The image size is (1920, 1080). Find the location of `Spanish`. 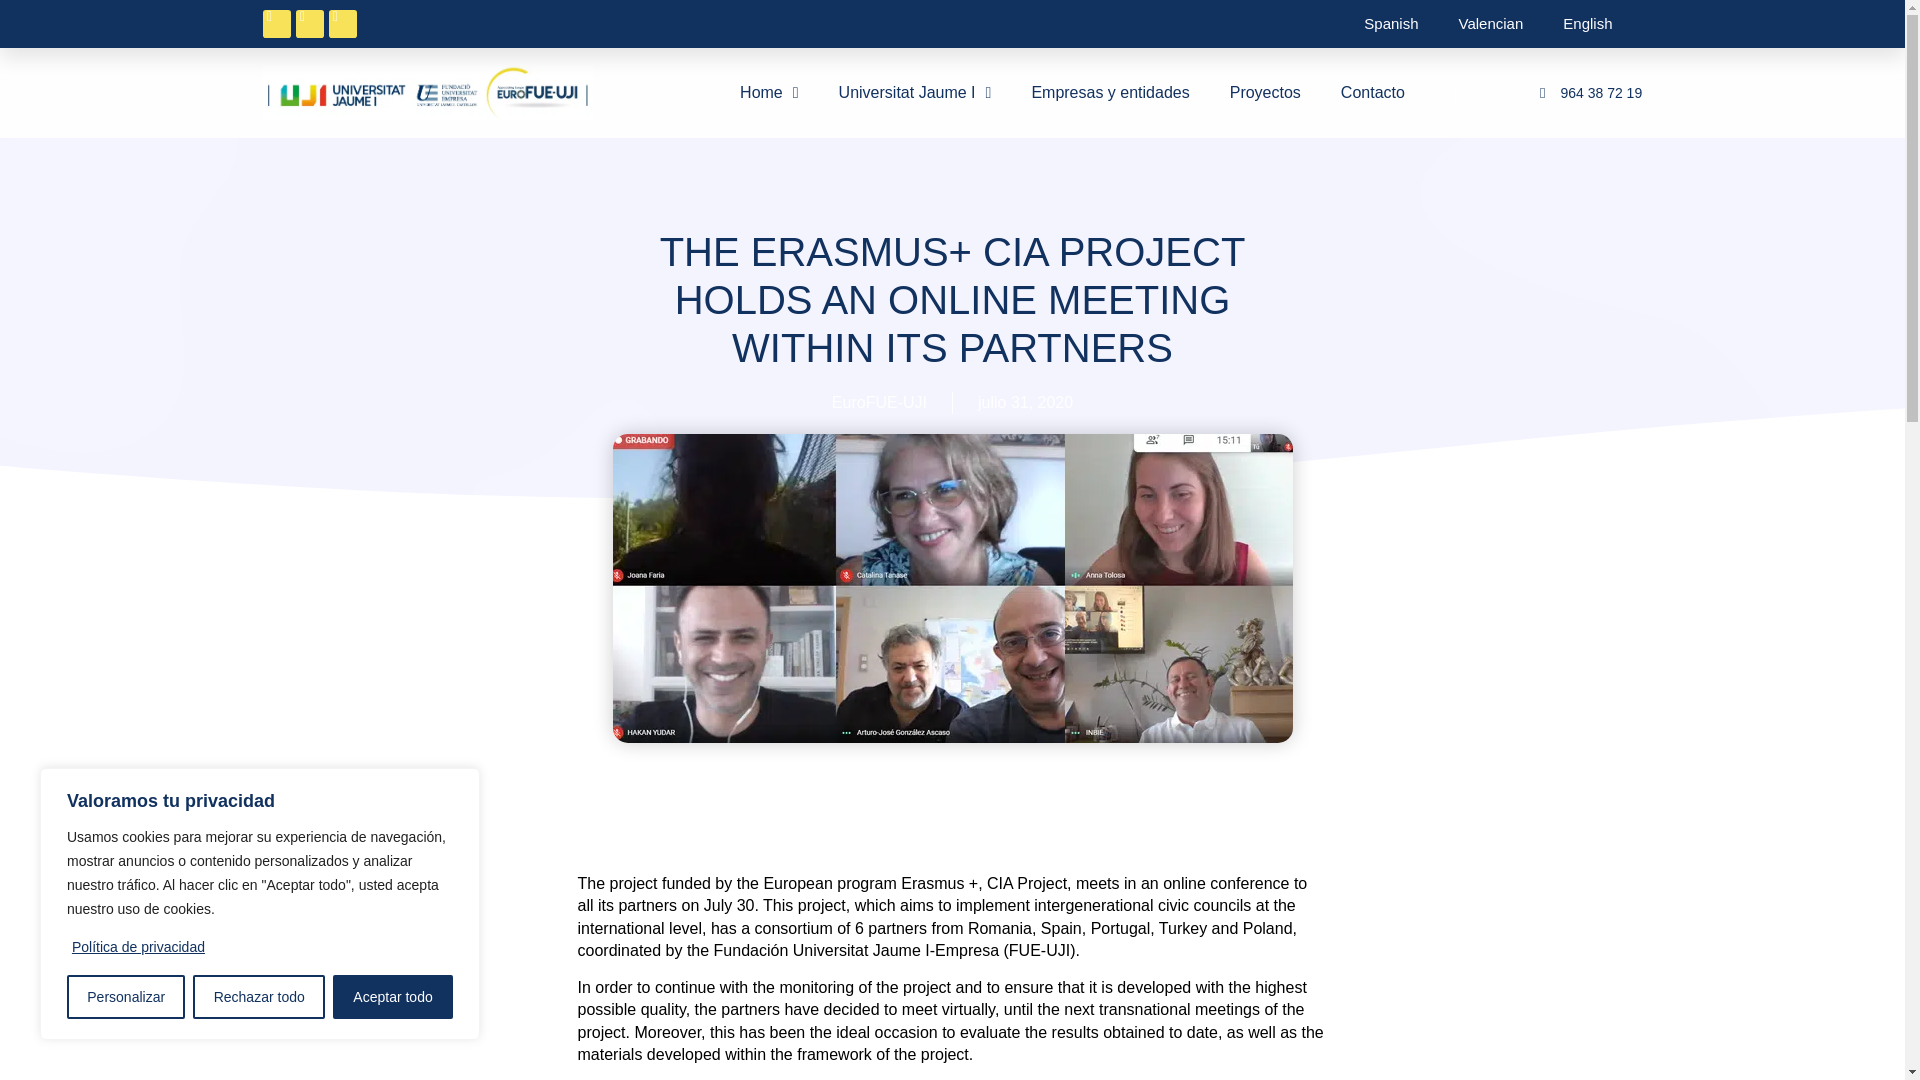

Spanish is located at coordinates (1391, 24).